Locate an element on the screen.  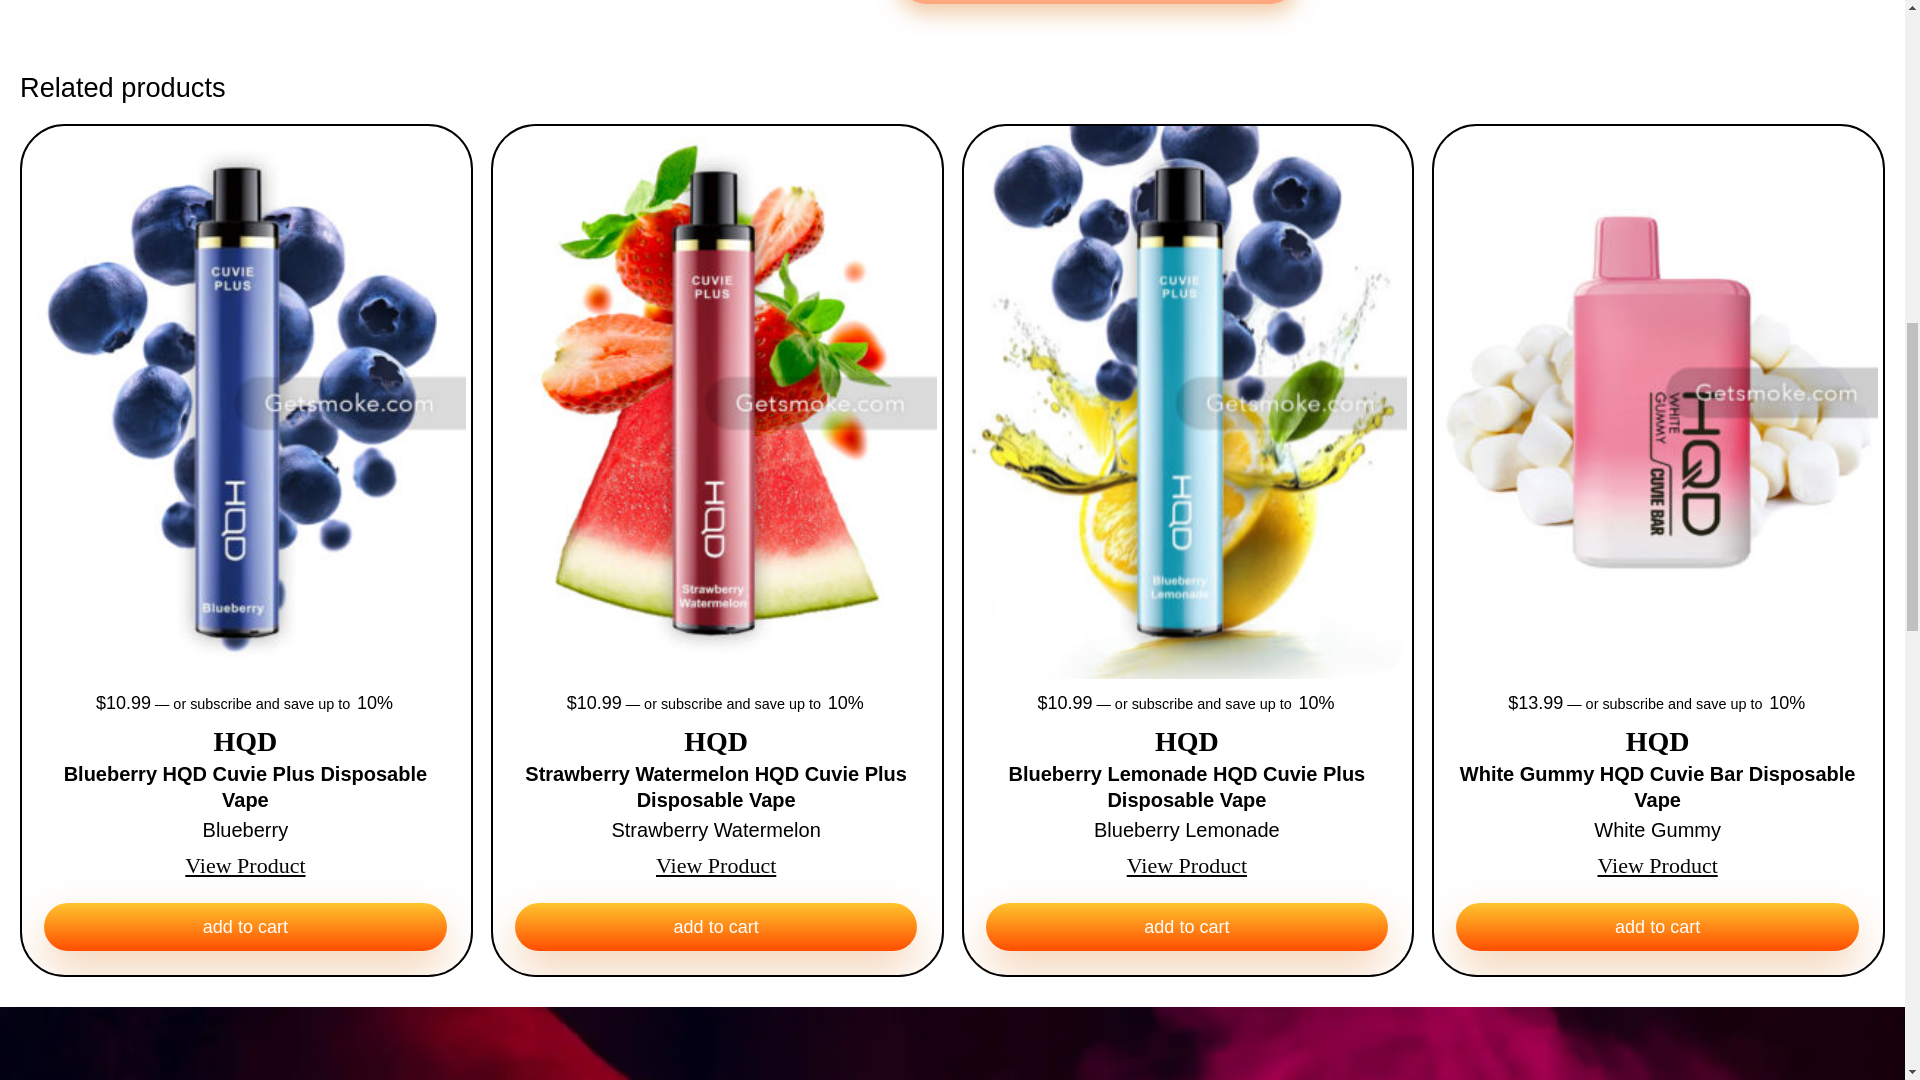
View Product is located at coordinates (1186, 866).